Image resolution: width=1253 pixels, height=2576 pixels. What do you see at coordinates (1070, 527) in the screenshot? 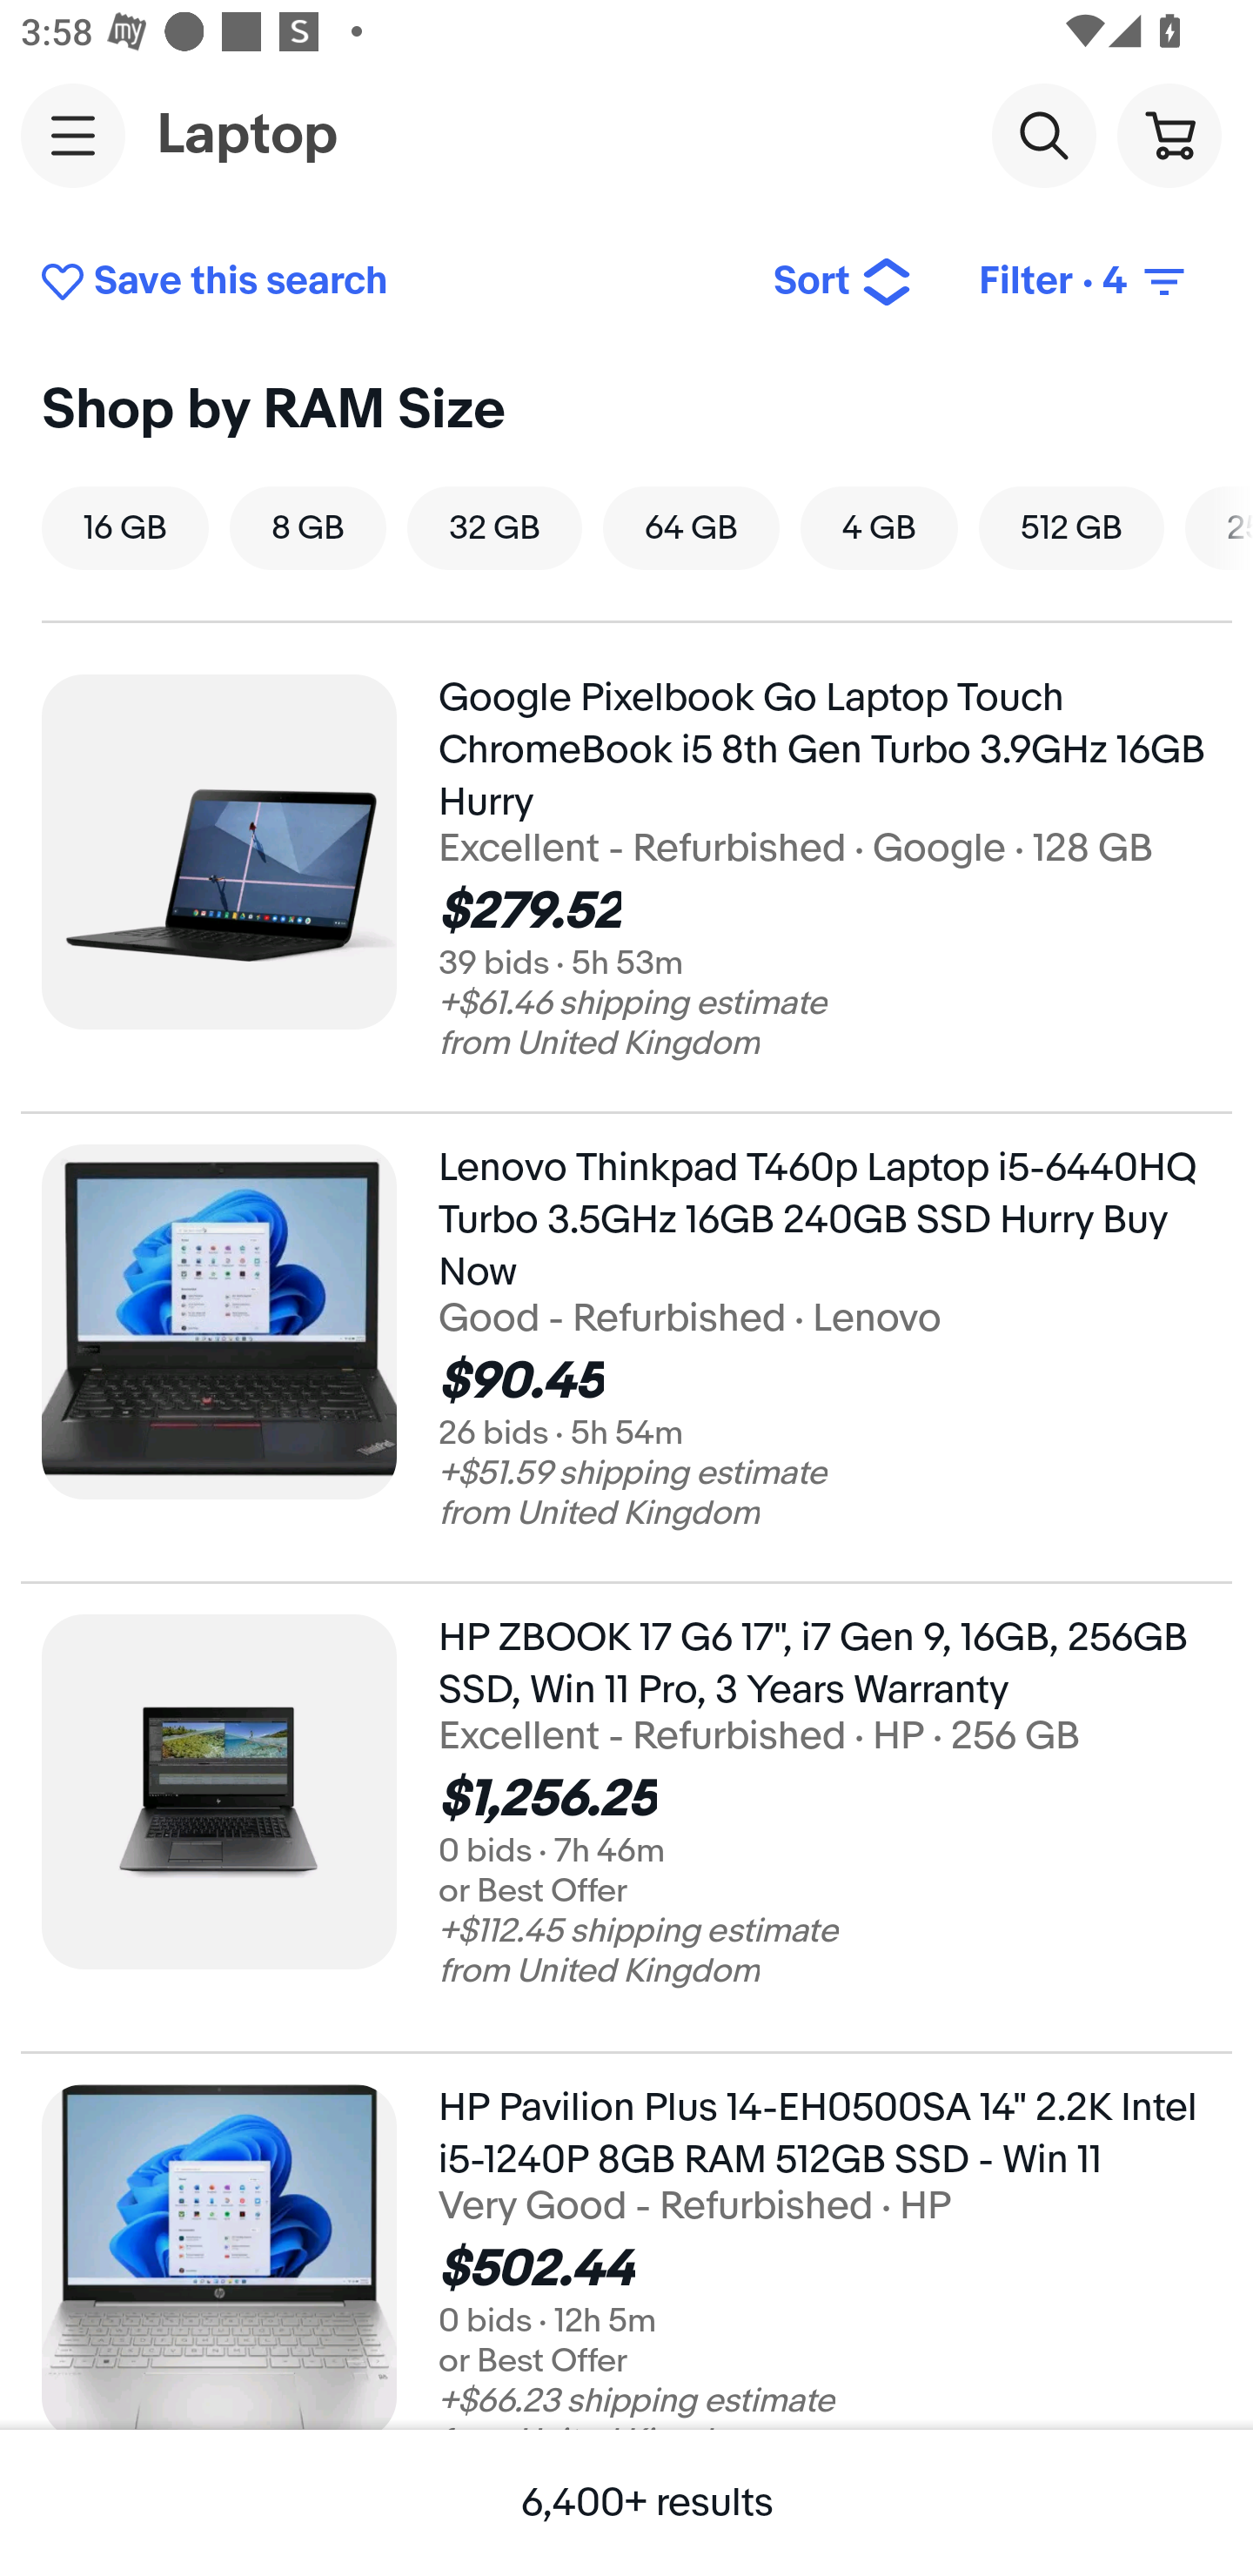
I see `512 GB 512 GB, RAM Size` at bounding box center [1070, 527].